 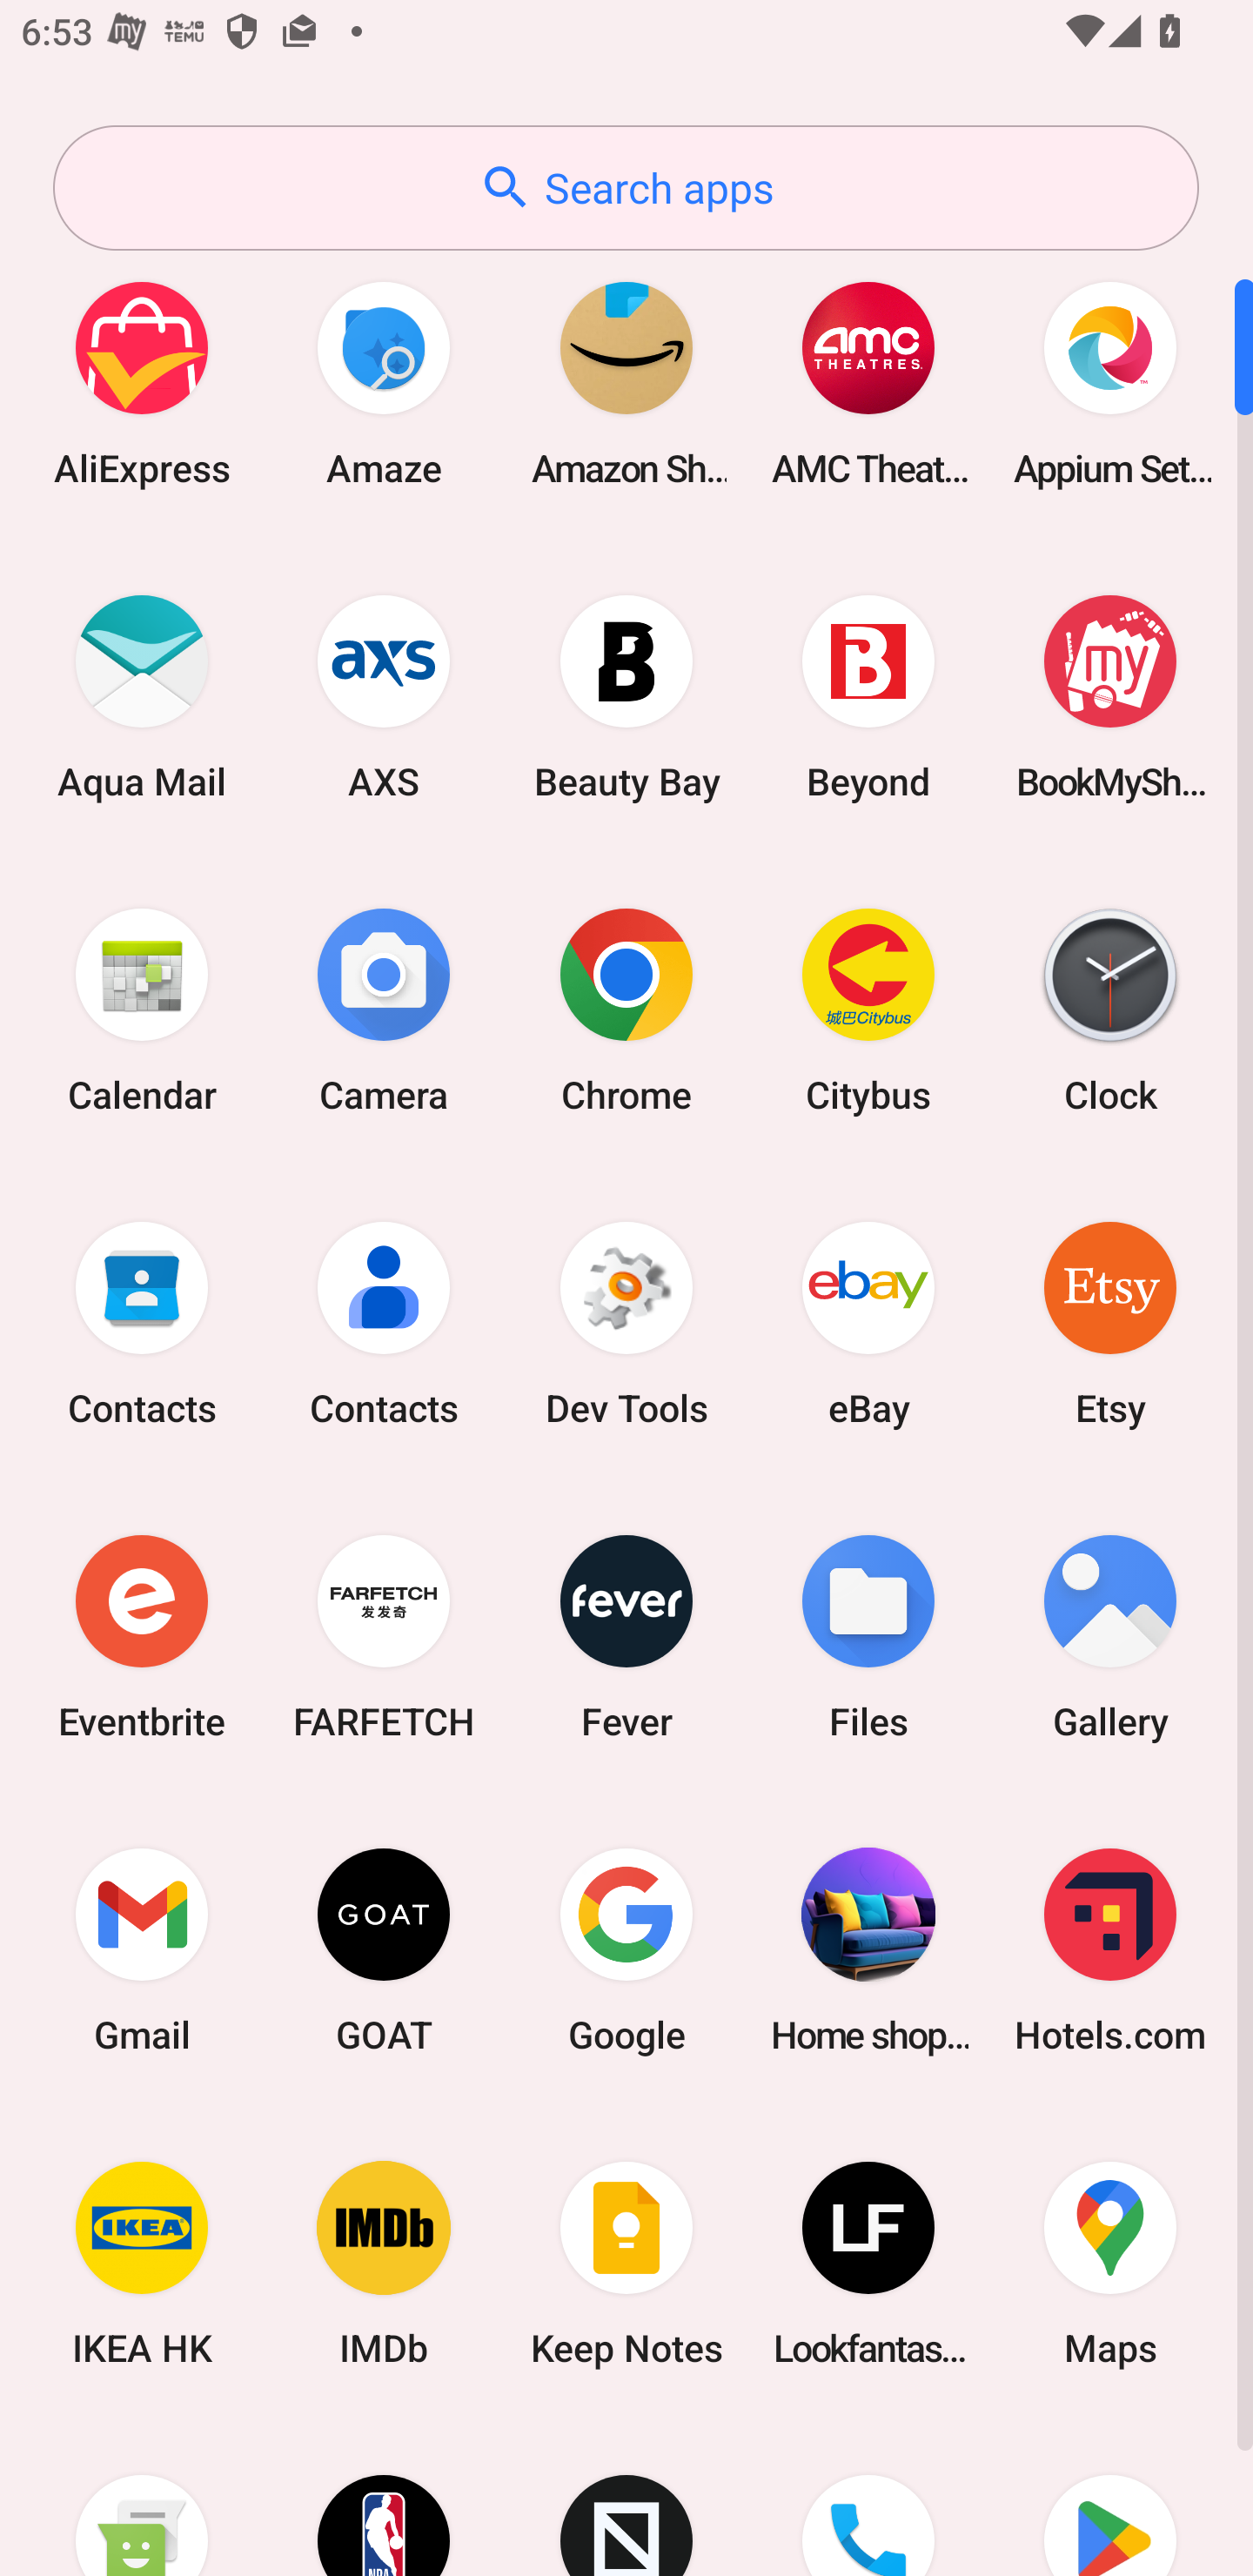 I want to click on eBay, so click(x=868, y=1323).